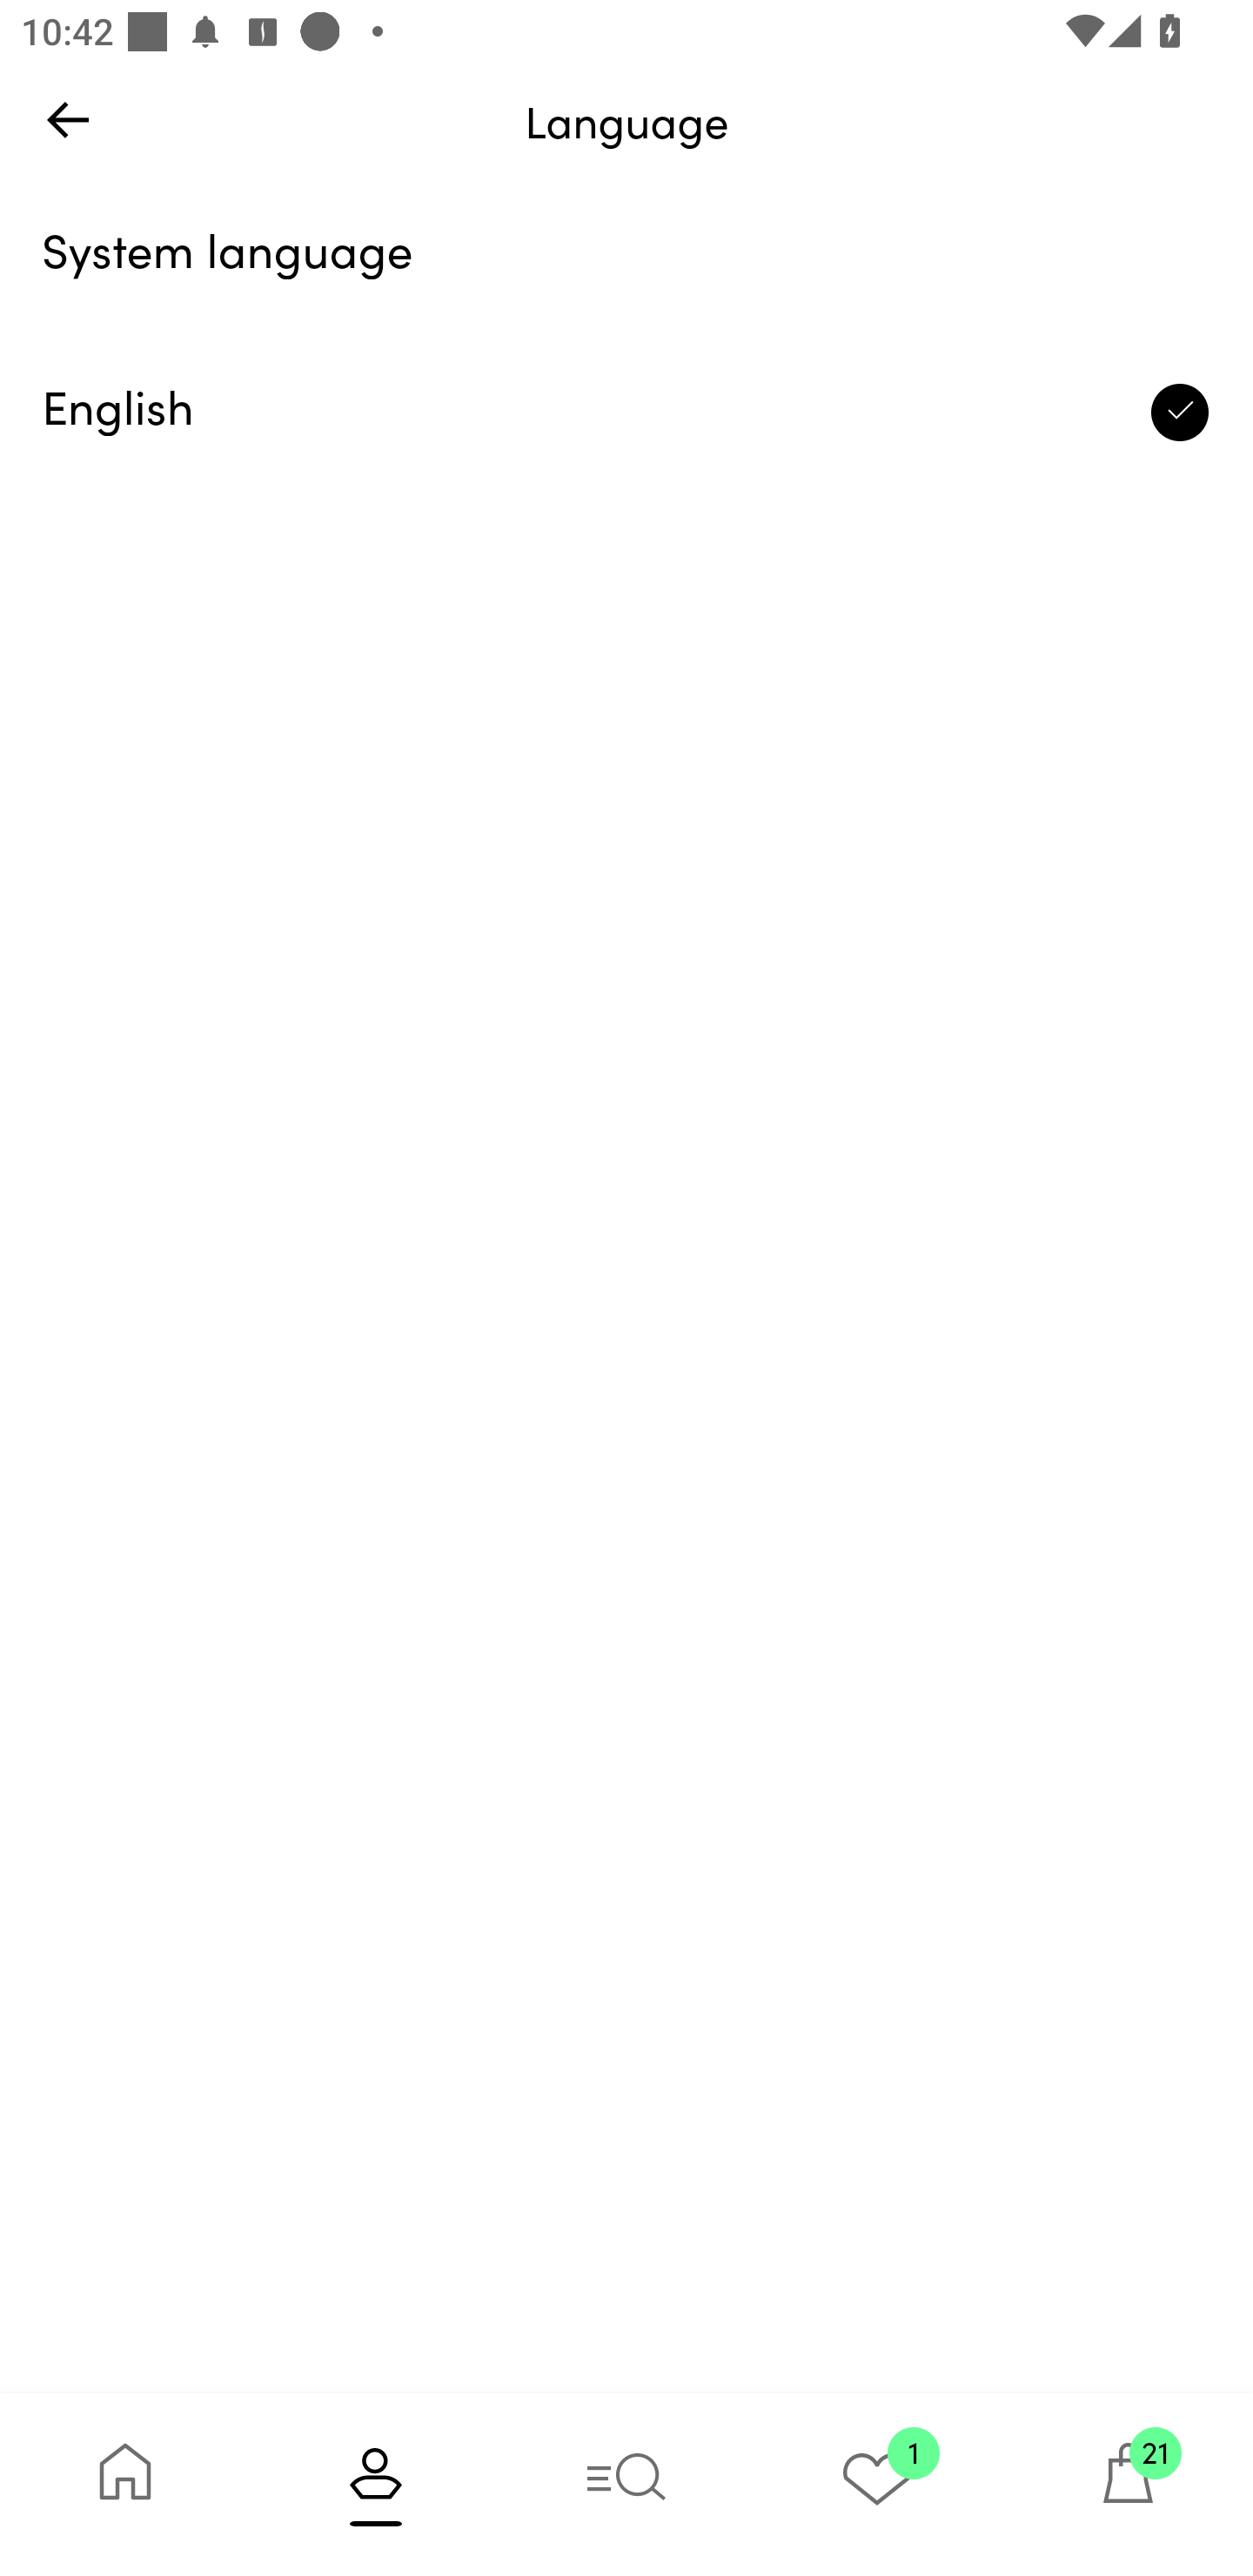 The width and height of the screenshot is (1253, 2576). What do you see at coordinates (626, 413) in the screenshot?
I see `English ` at bounding box center [626, 413].